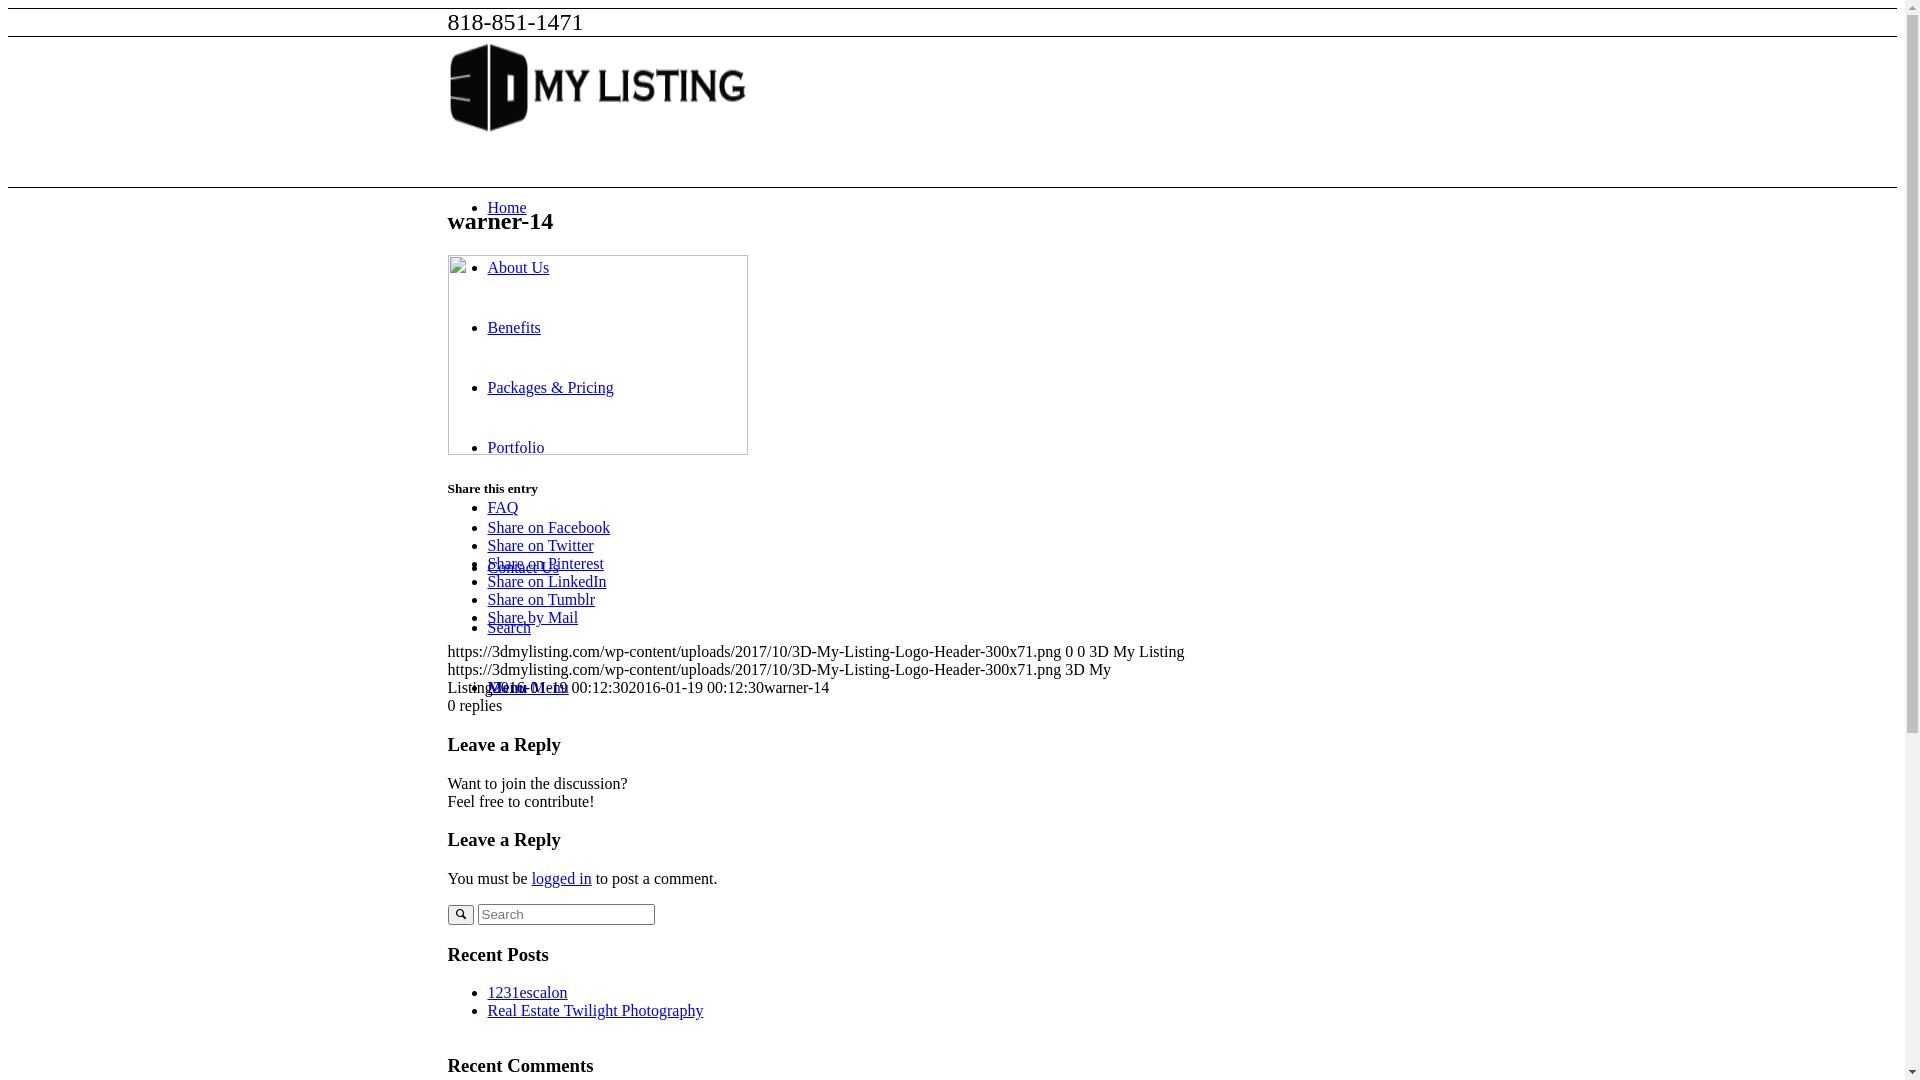 This screenshot has height=1080, width=1920. I want to click on Share on Twitter, so click(541, 546).